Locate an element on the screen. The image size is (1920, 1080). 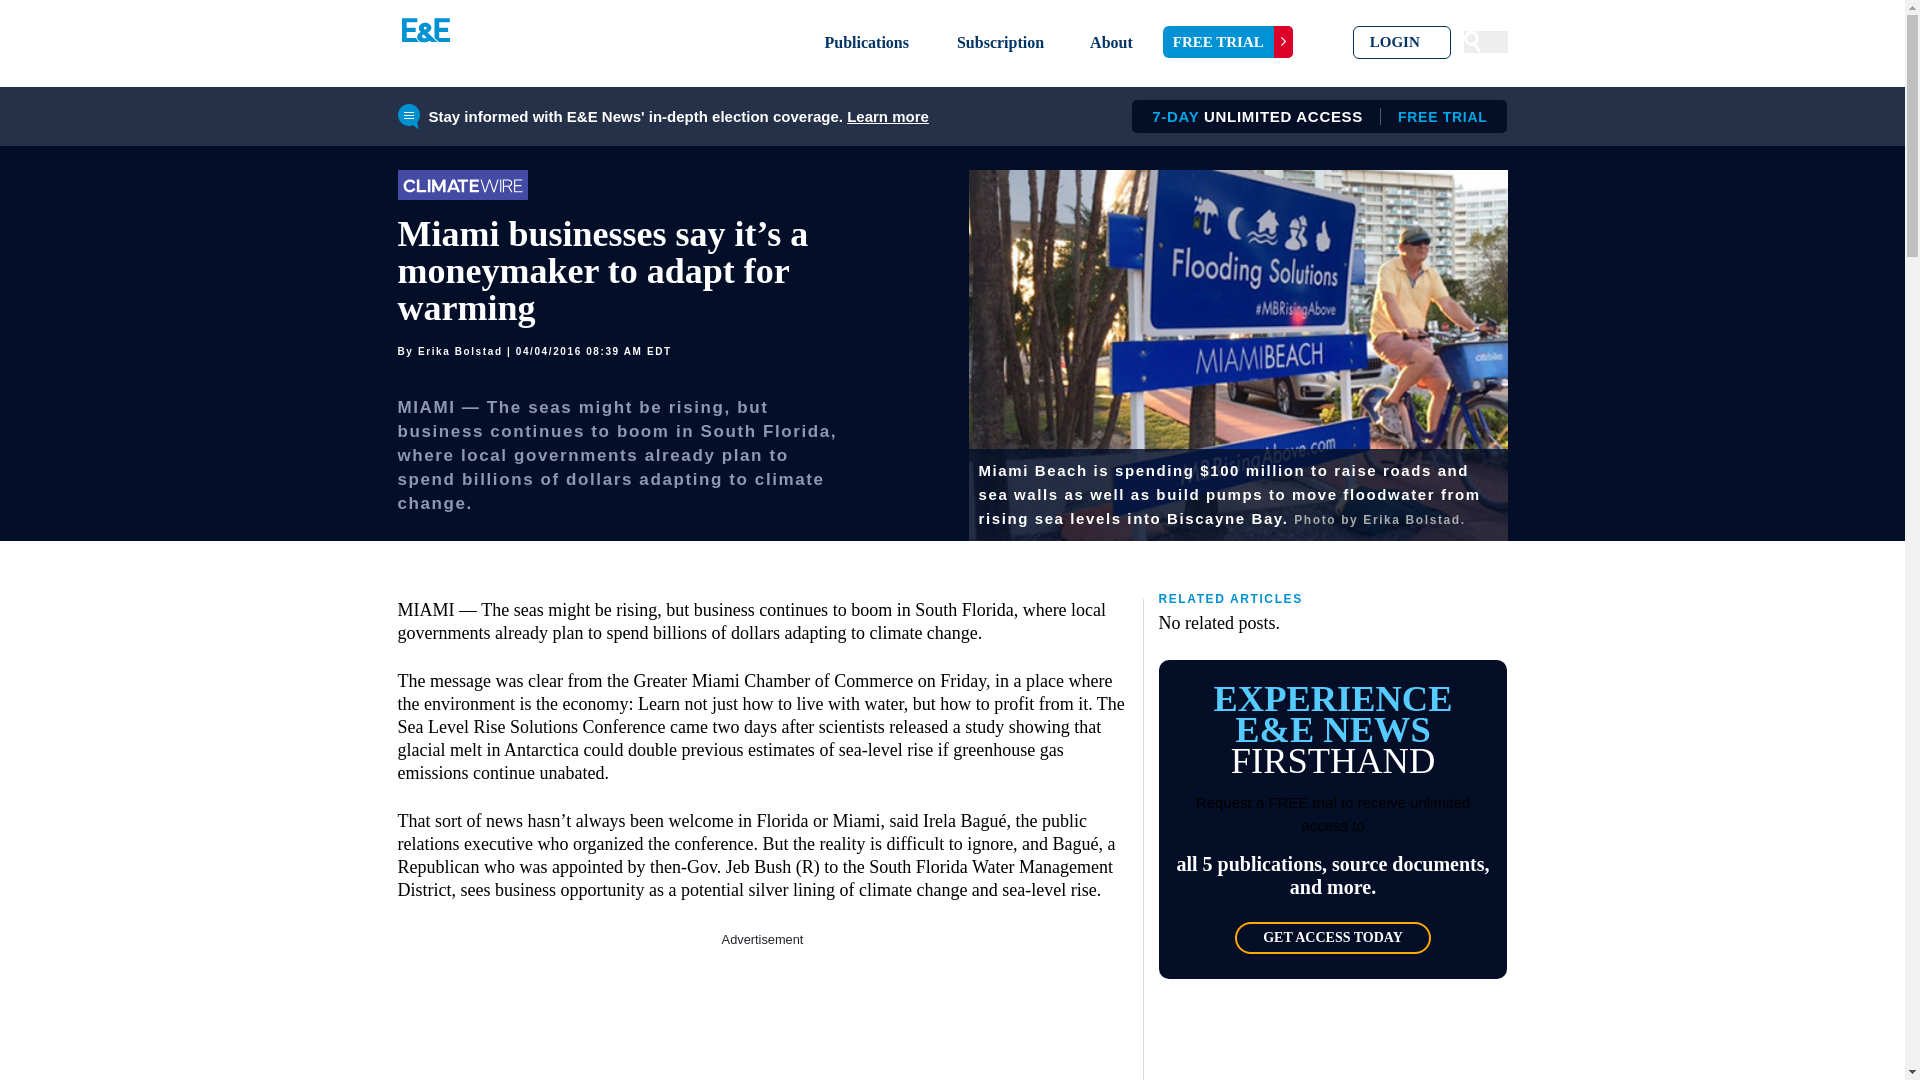
LOGIN is located at coordinates (1402, 42).